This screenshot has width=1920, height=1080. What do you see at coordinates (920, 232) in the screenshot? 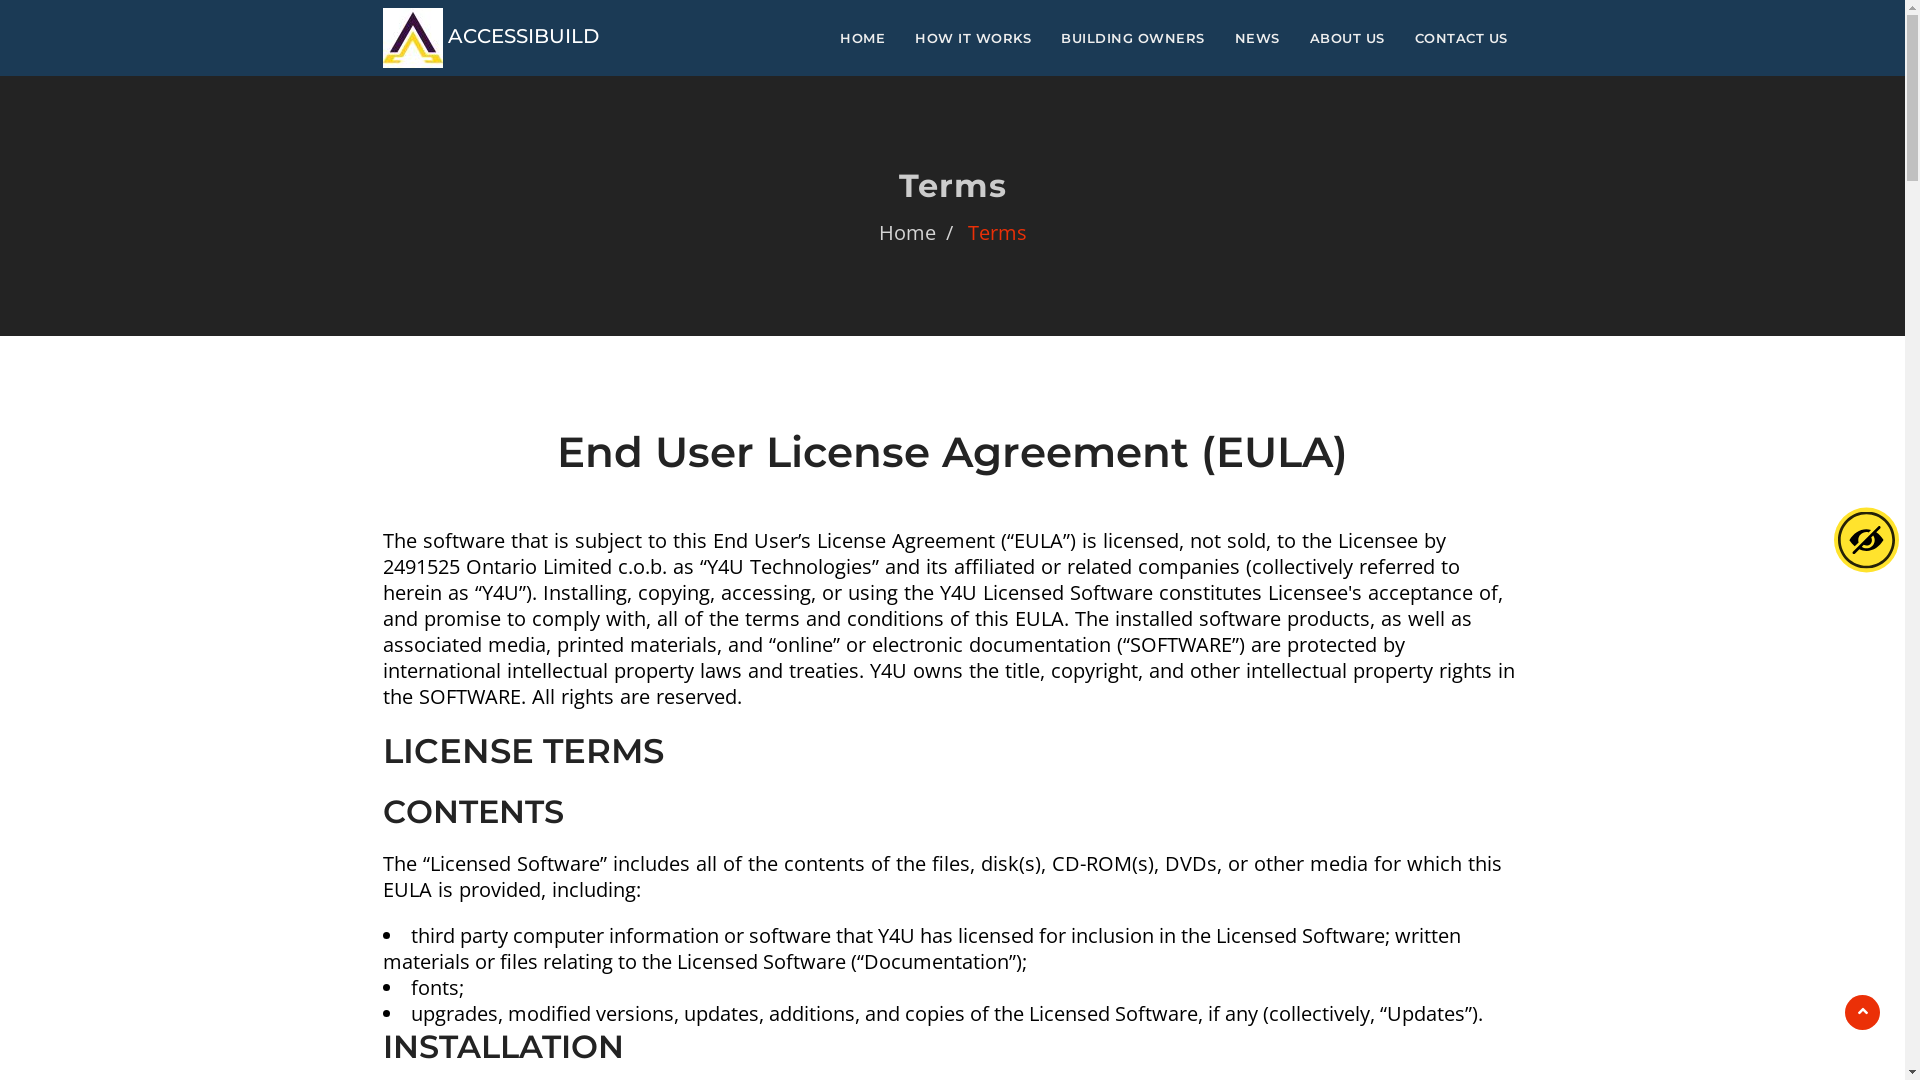
I see `Home` at bounding box center [920, 232].